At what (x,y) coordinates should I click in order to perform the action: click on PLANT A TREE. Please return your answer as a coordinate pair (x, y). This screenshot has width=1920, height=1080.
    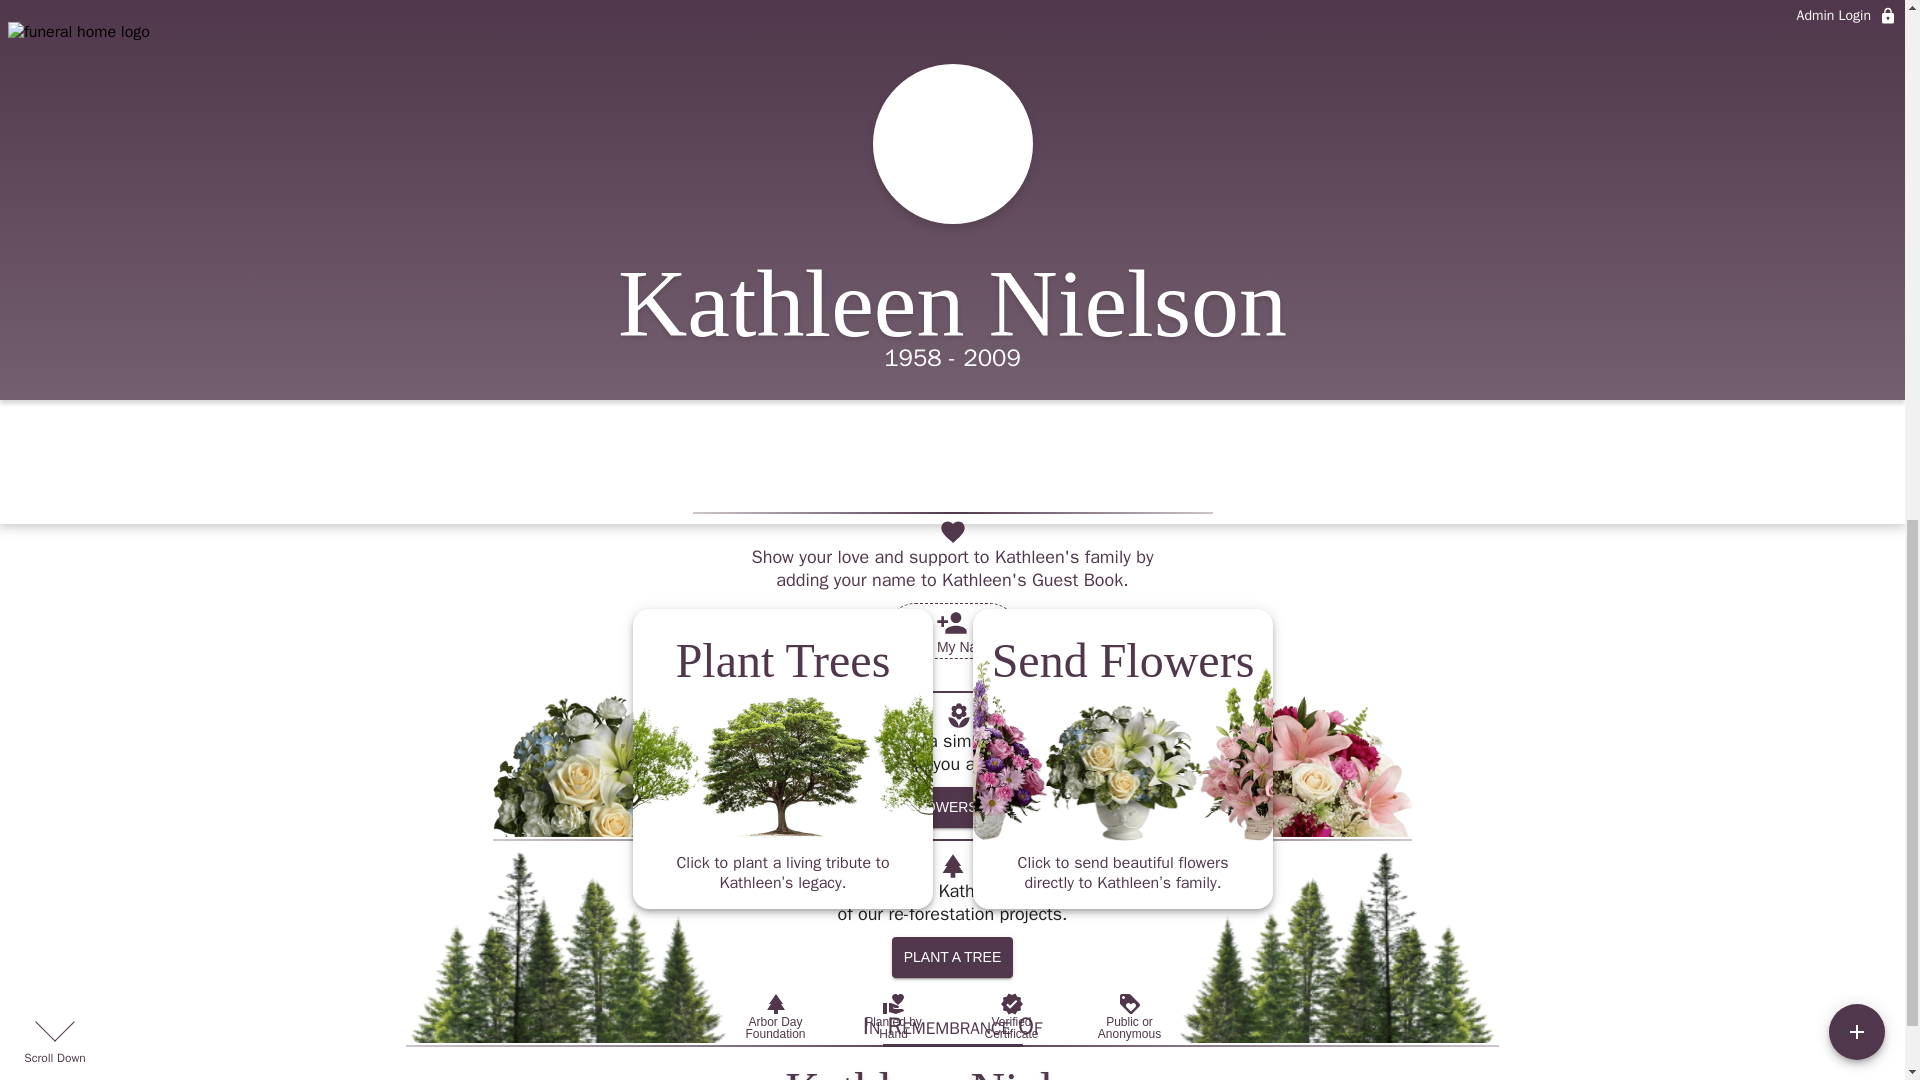
    Looking at the image, I should click on (952, 958).